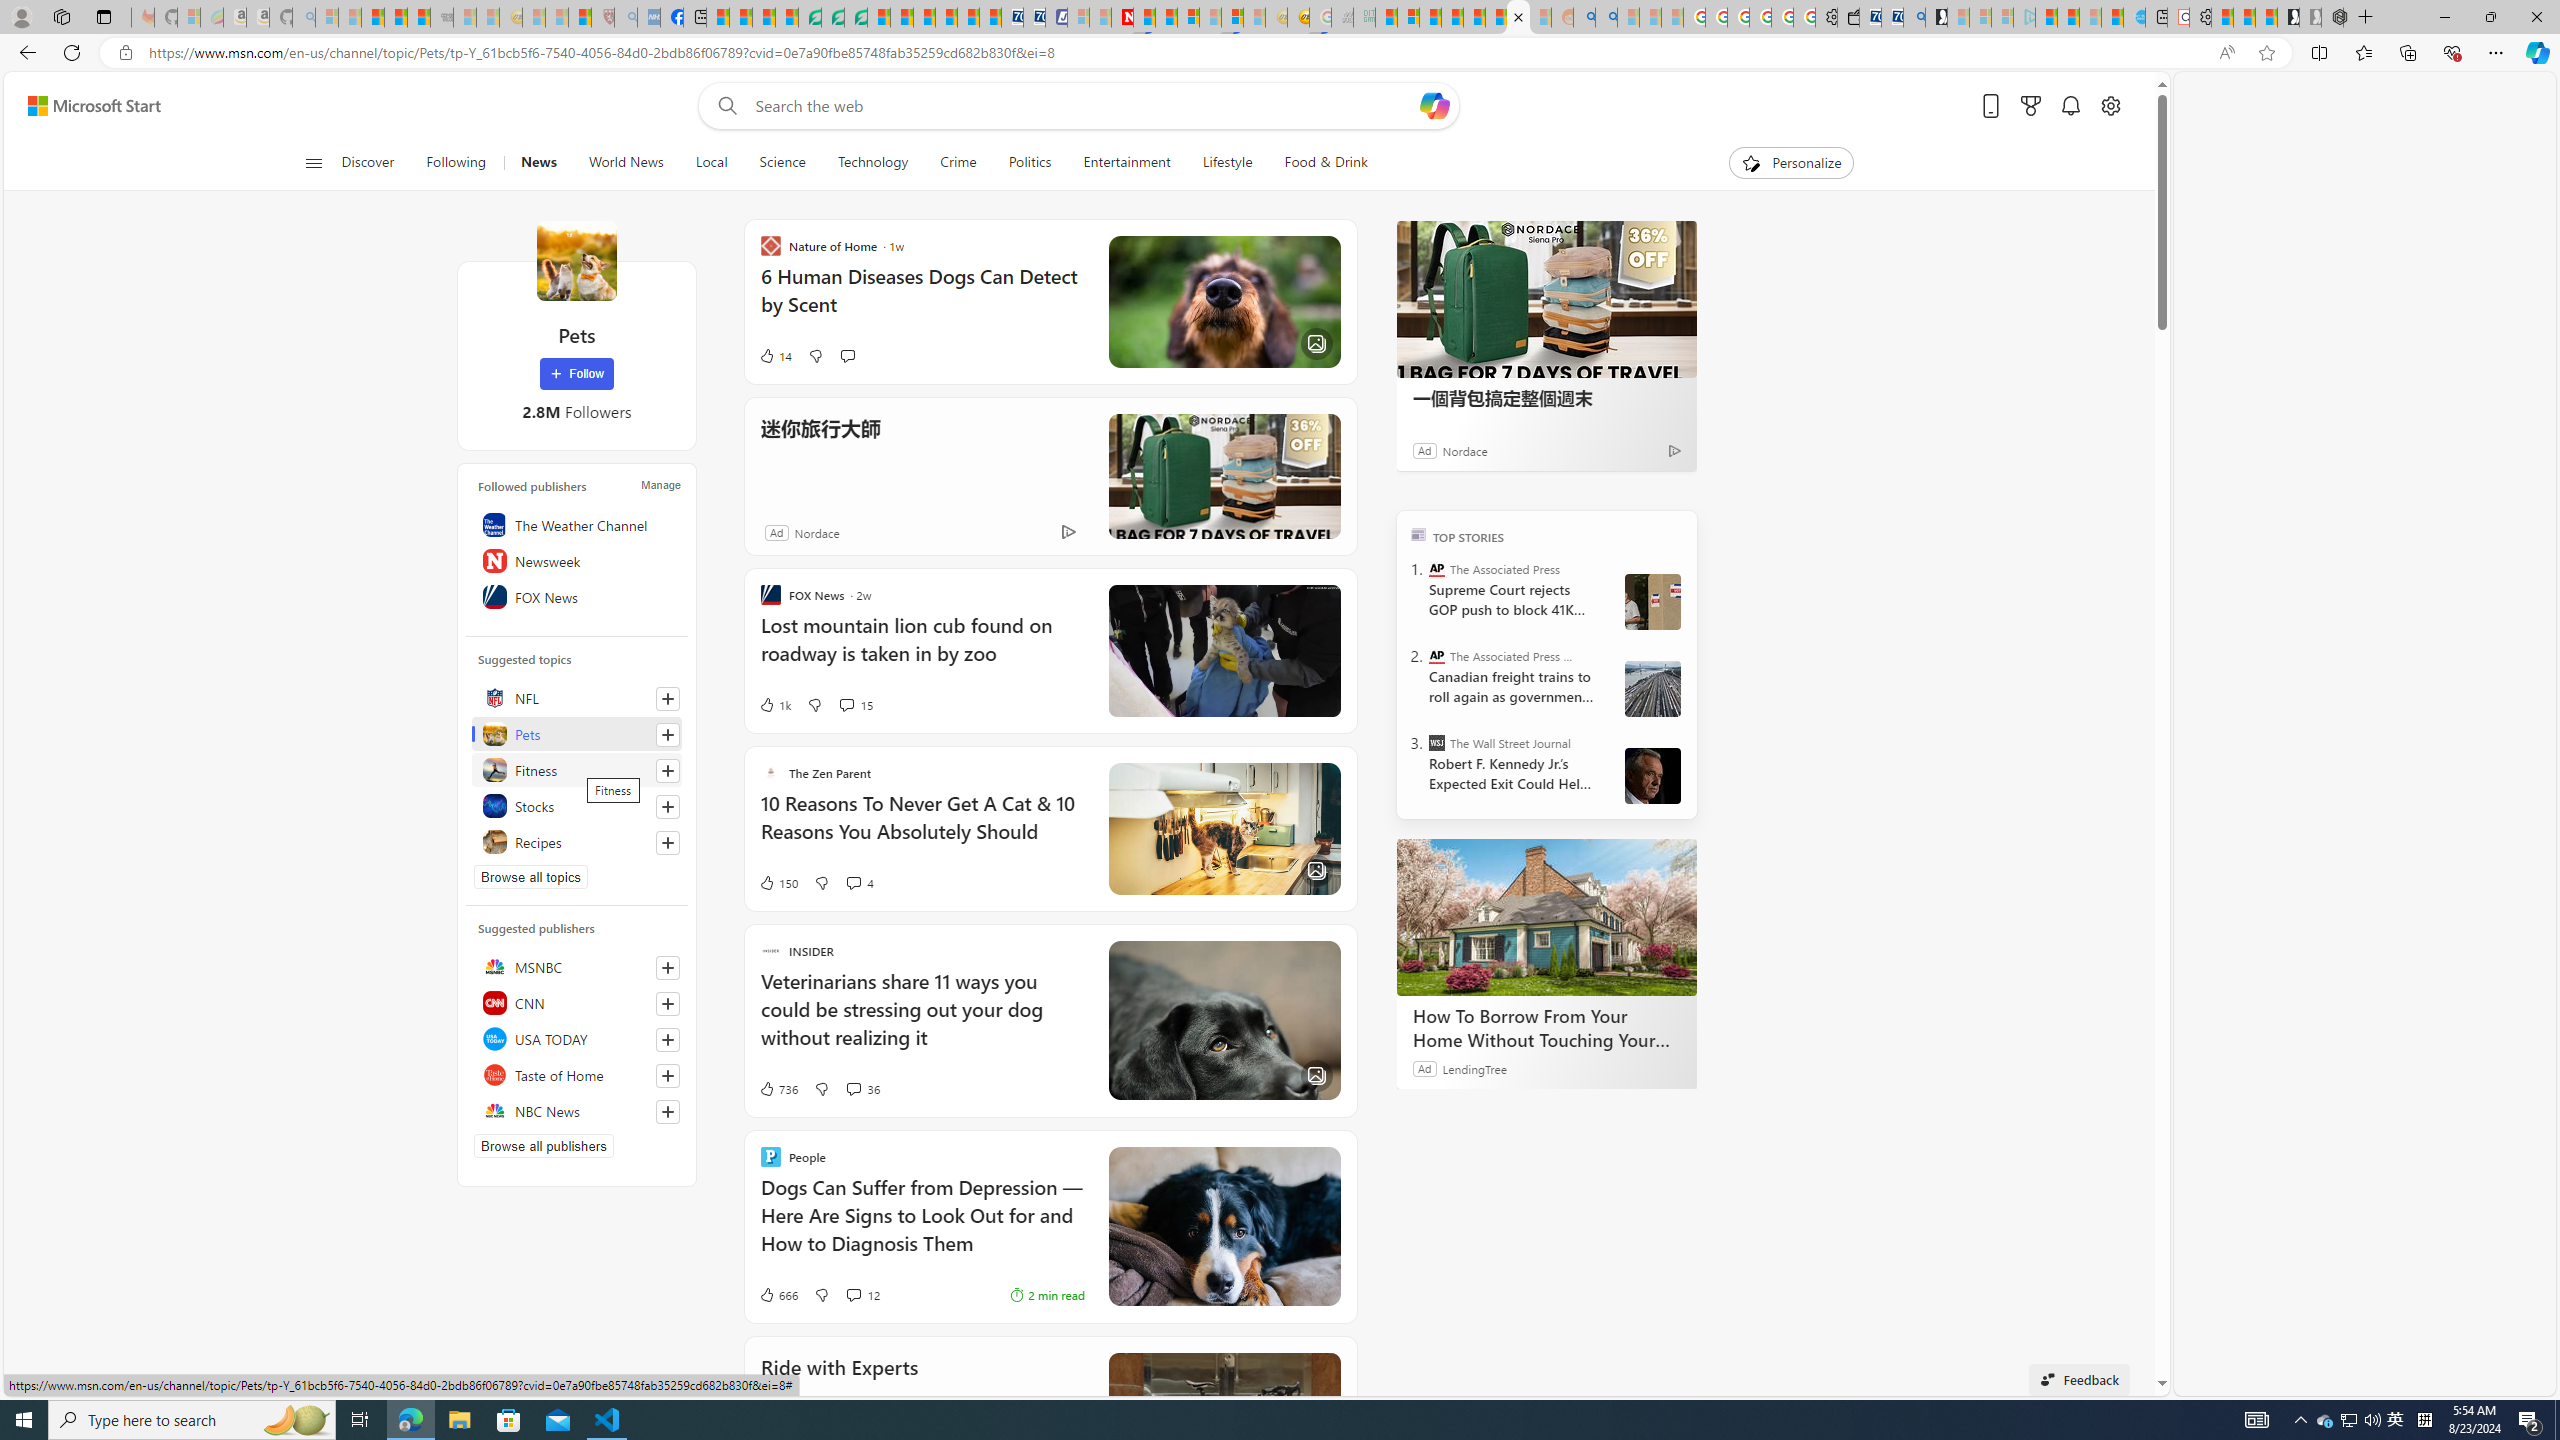 Image resolution: width=2560 pixels, height=1440 pixels. Describe the element at coordinates (1224, 1227) in the screenshot. I see `Sad dog.` at that location.